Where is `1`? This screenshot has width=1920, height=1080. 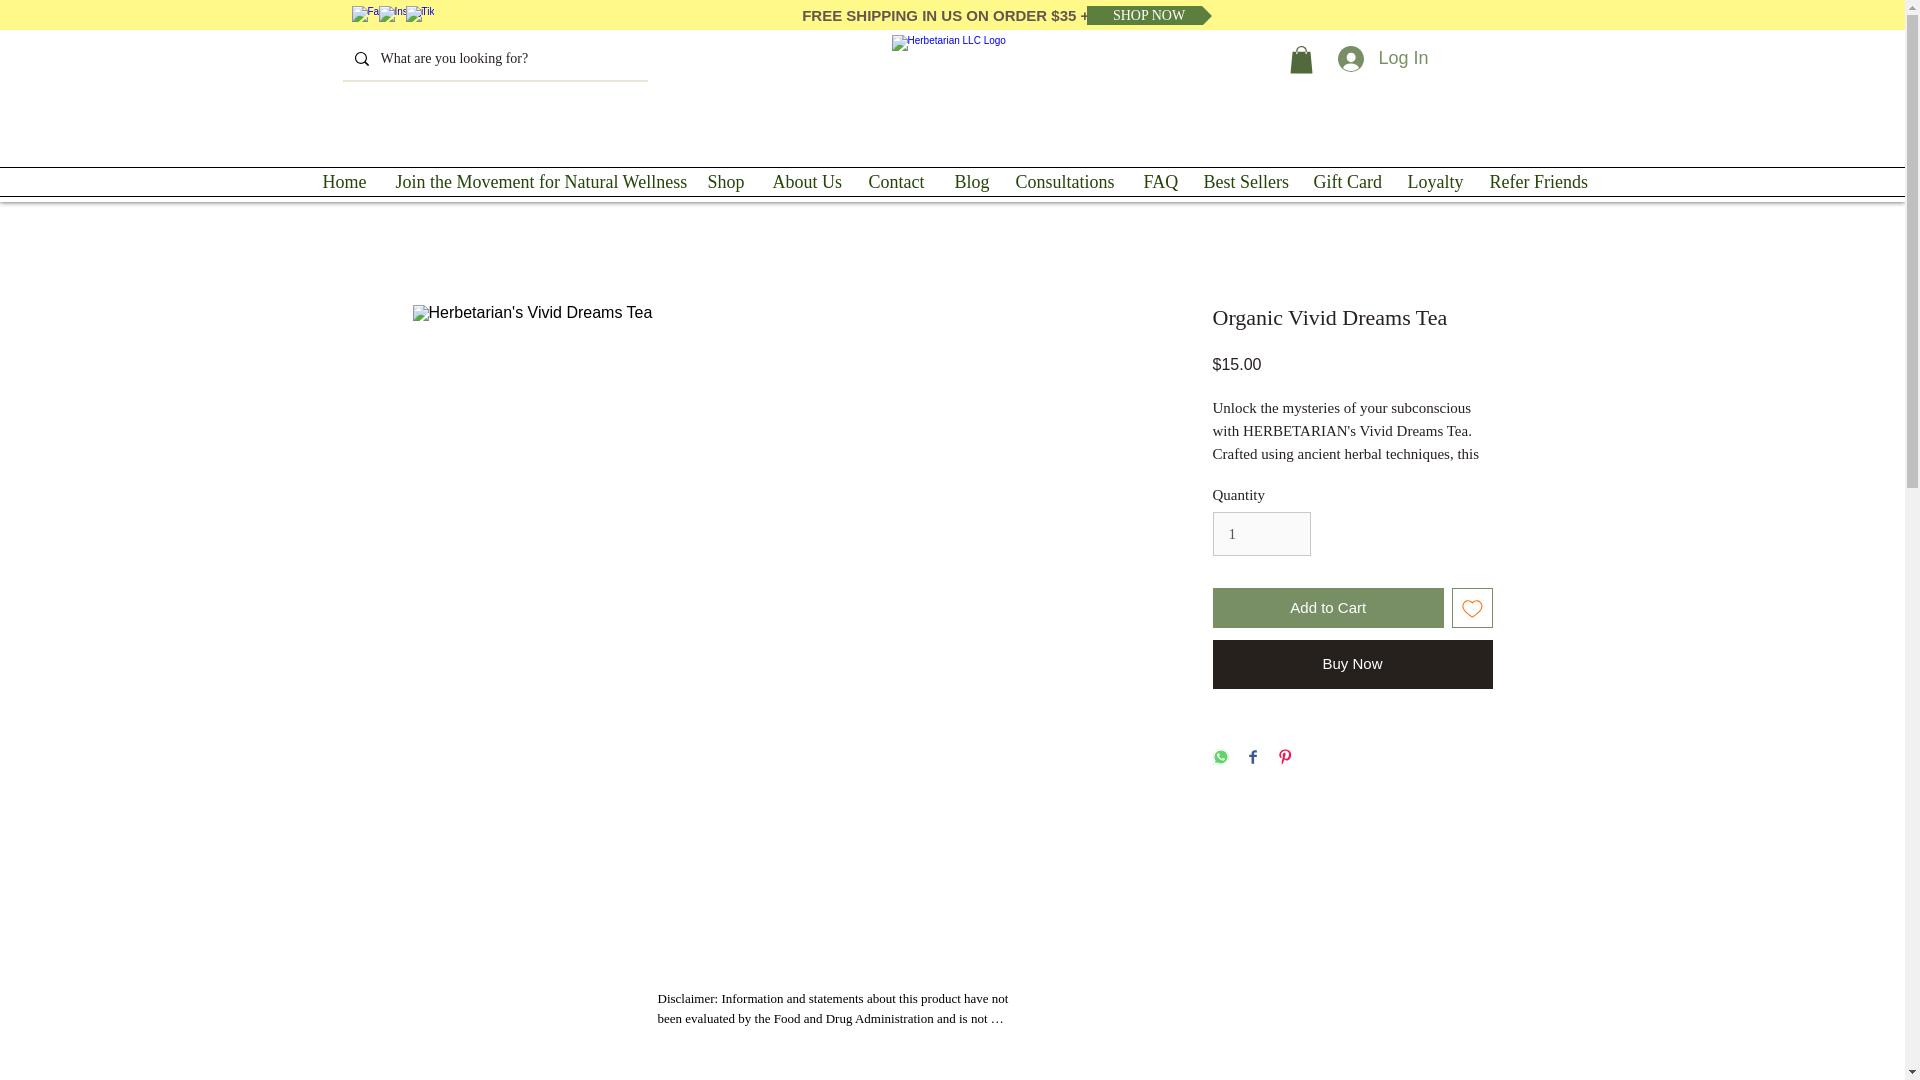 1 is located at coordinates (1260, 534).